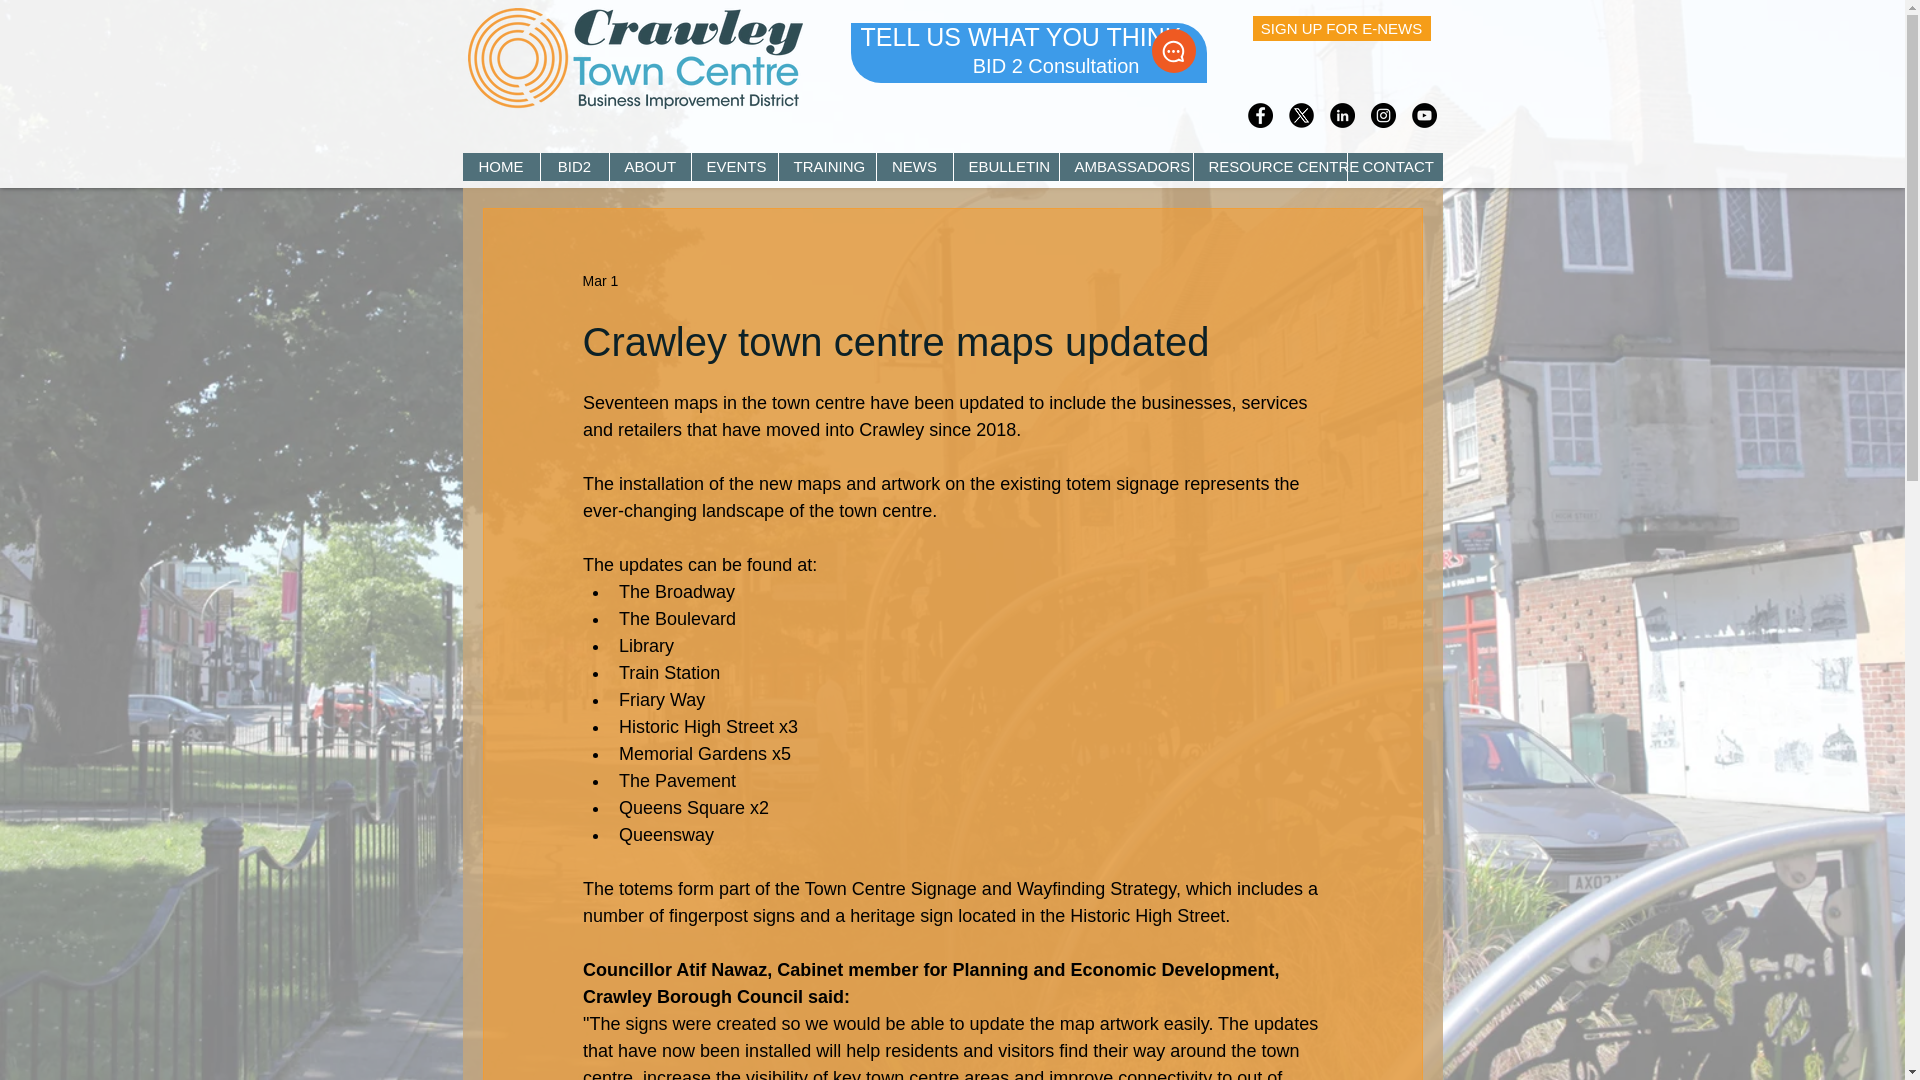  What do you see at coordinates (574, 167) in the screenshot?
I see `BID2` at bounding box center [574, 167].